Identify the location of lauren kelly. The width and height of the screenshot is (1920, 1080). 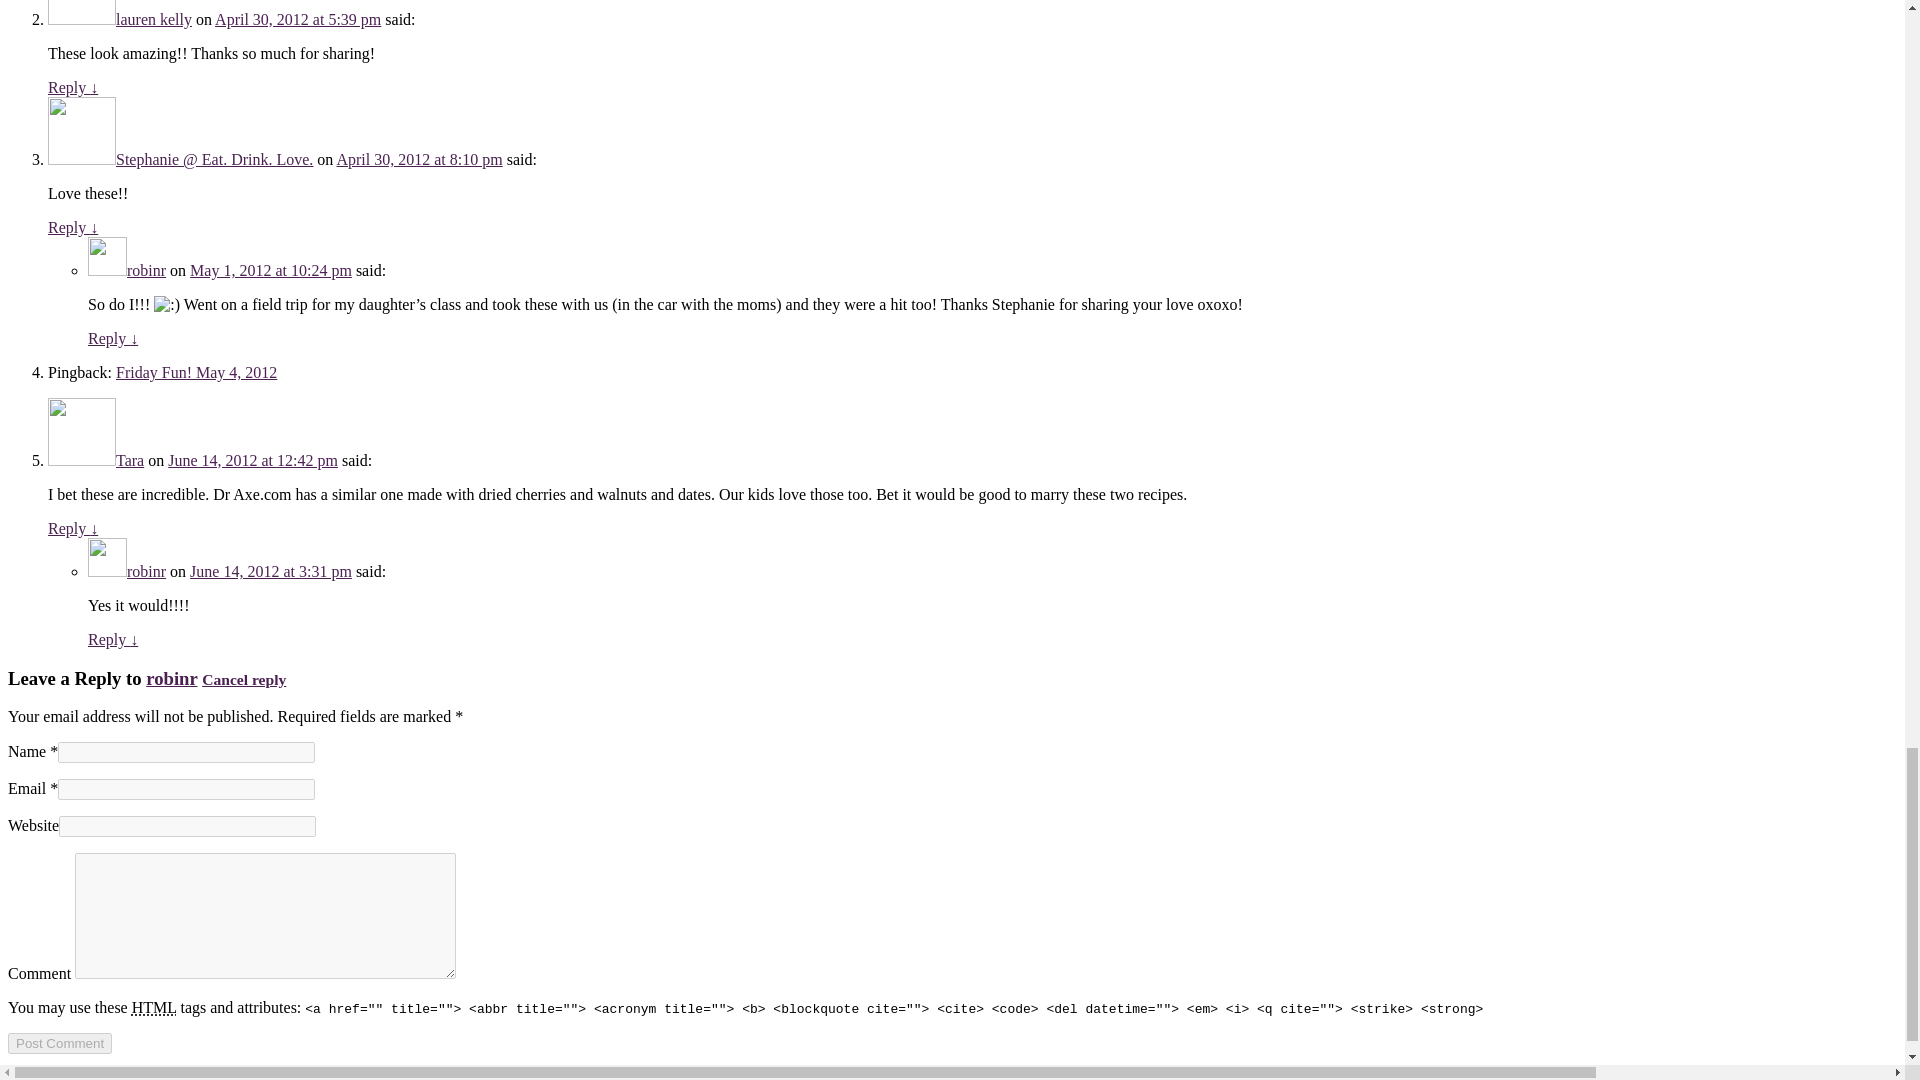
(154, 19).